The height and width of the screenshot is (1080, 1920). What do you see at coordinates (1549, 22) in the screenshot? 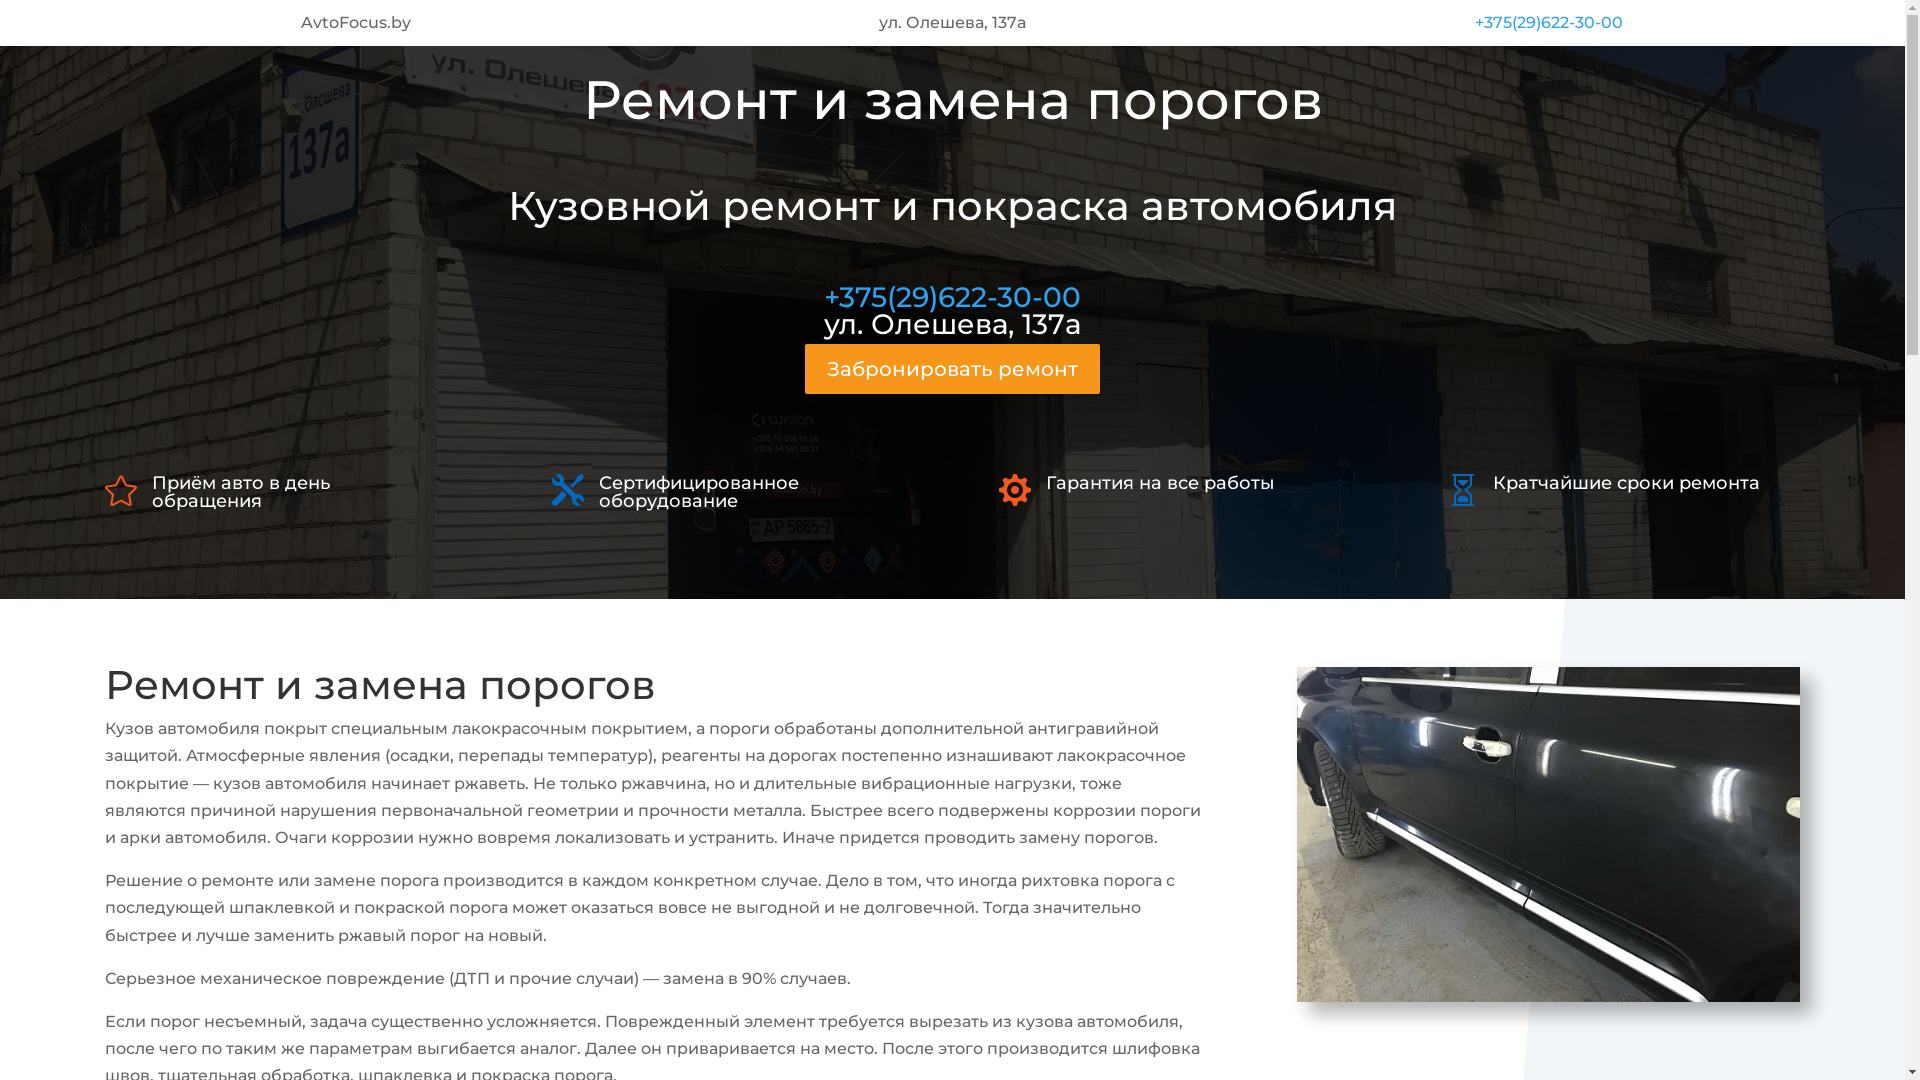
I see `+375(29)622-30-00` at bounding box center [1549, 22].